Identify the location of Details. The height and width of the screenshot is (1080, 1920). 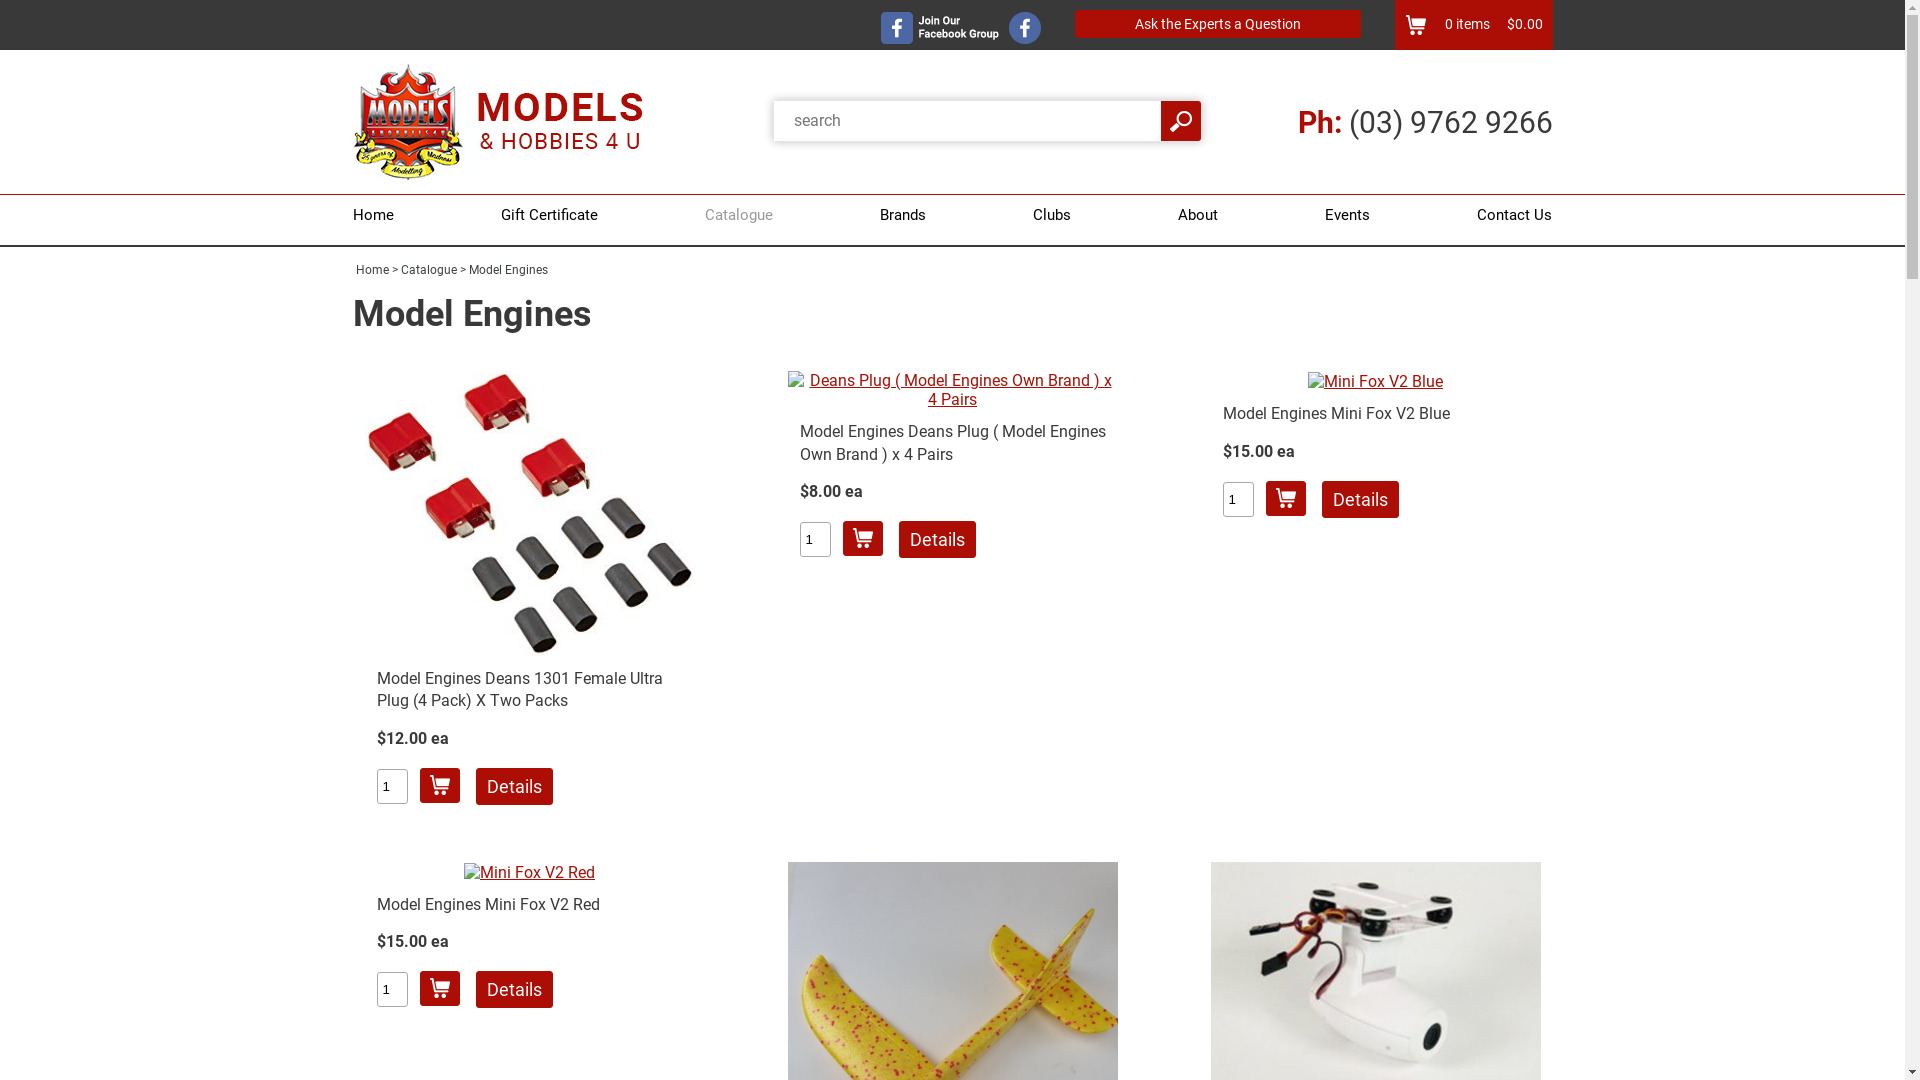
(514, 990).